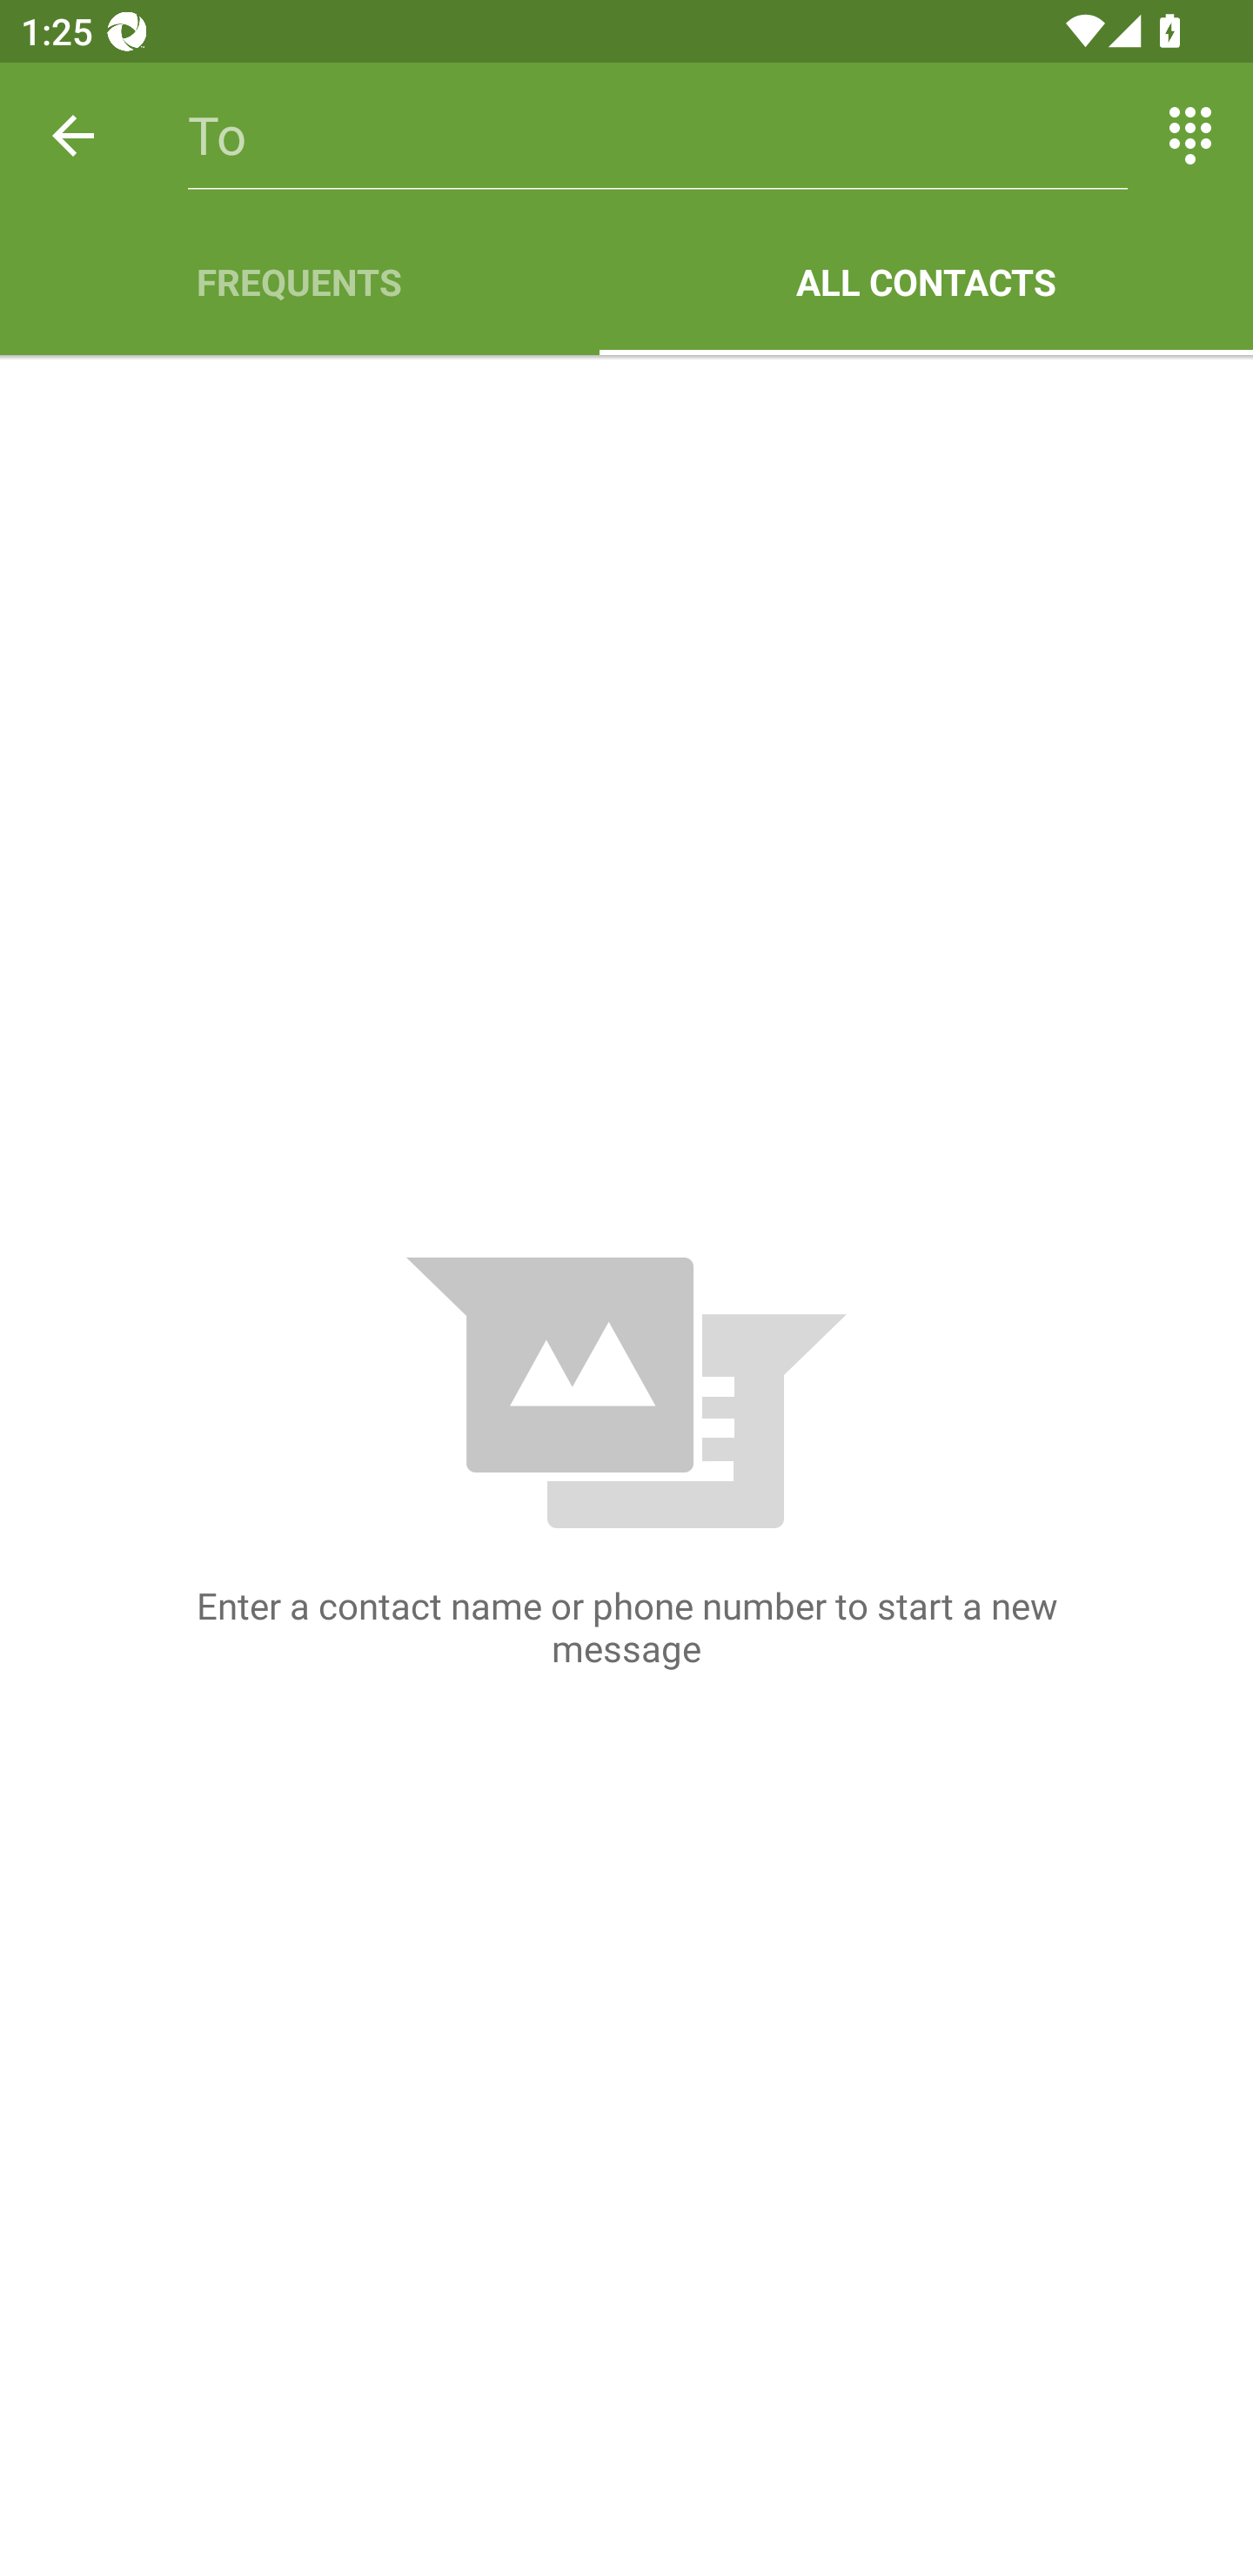 Image resolution: width=1253 pixels, height=2576 pixels. I want to click on Back, so click(73, 135).